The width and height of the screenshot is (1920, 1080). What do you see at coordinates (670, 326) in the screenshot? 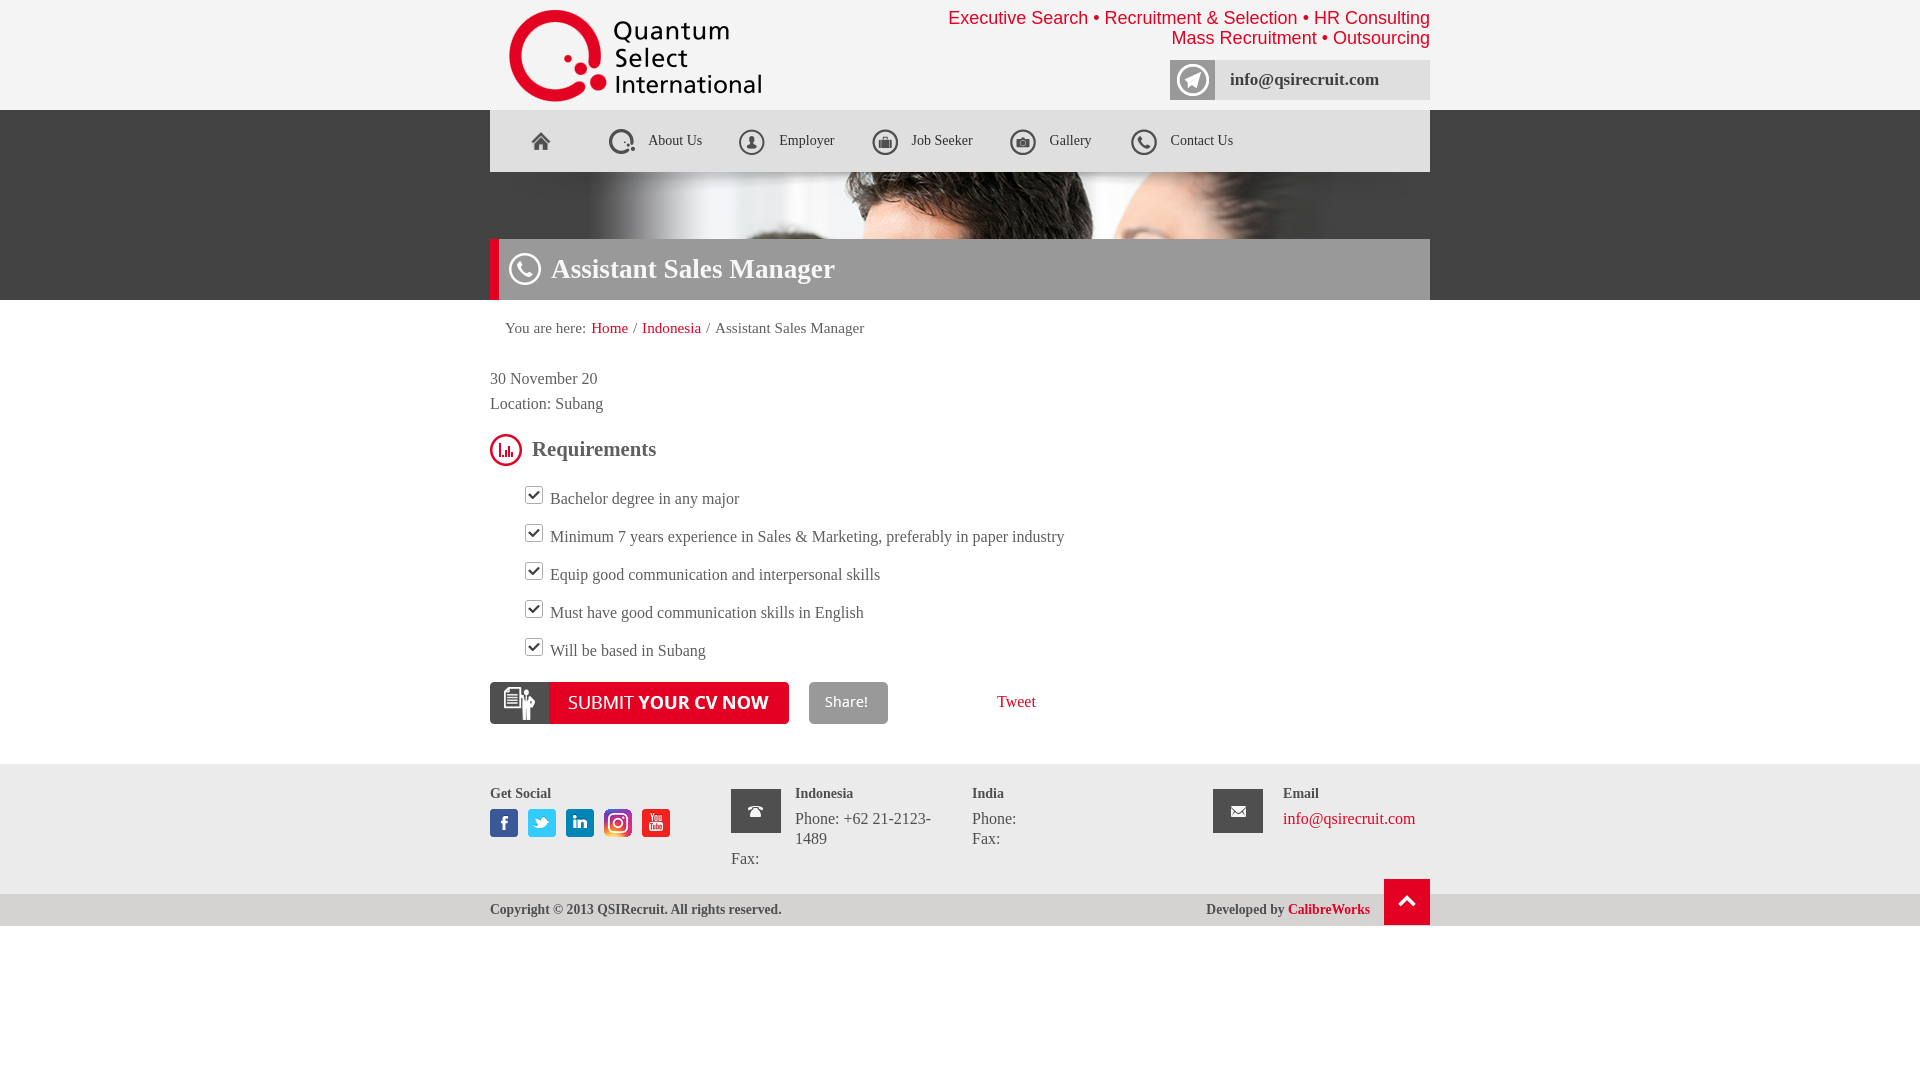
I see `View all items in Indonesia` at bounding box center [670, 326].